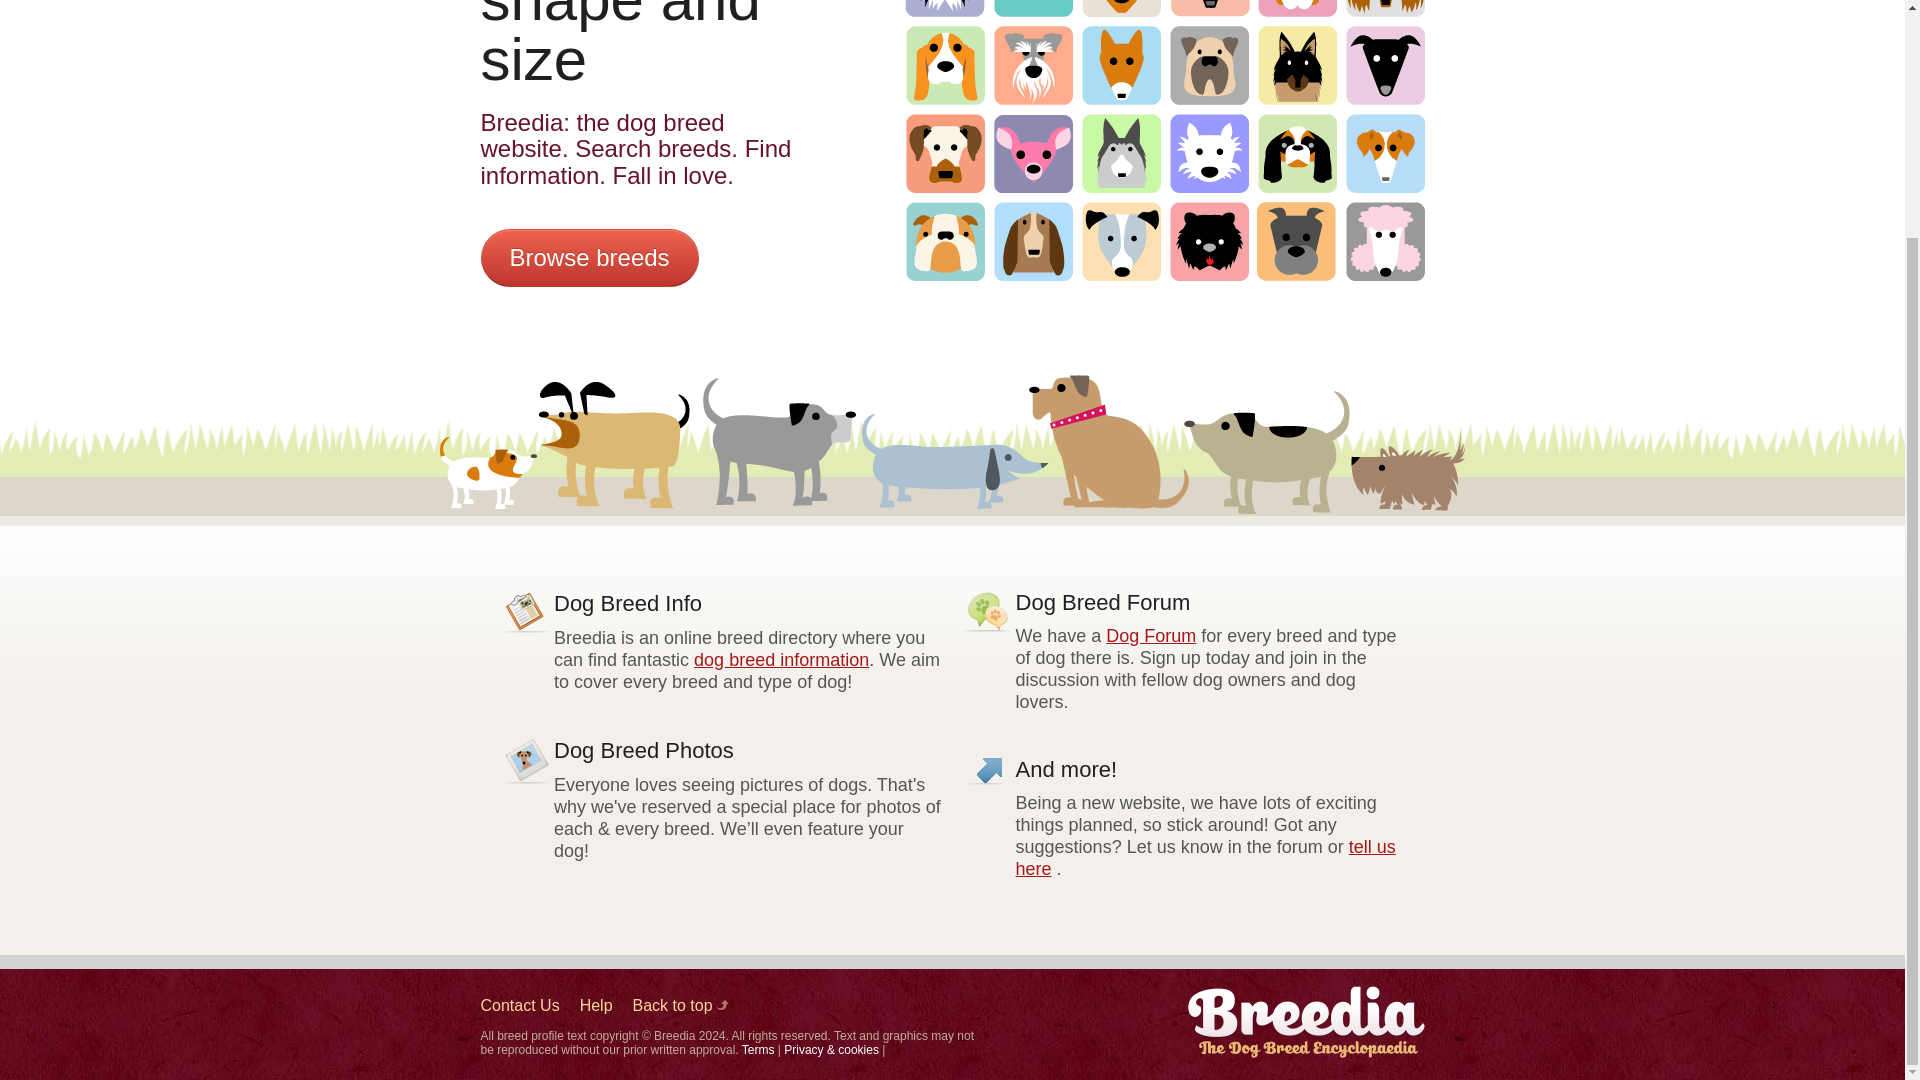 This screenshot has height=1080, width=1920. What do you see at coordinates (519, 1006) in the screenshot?
I see `Contact Us` at bounding box center [519, 1006].